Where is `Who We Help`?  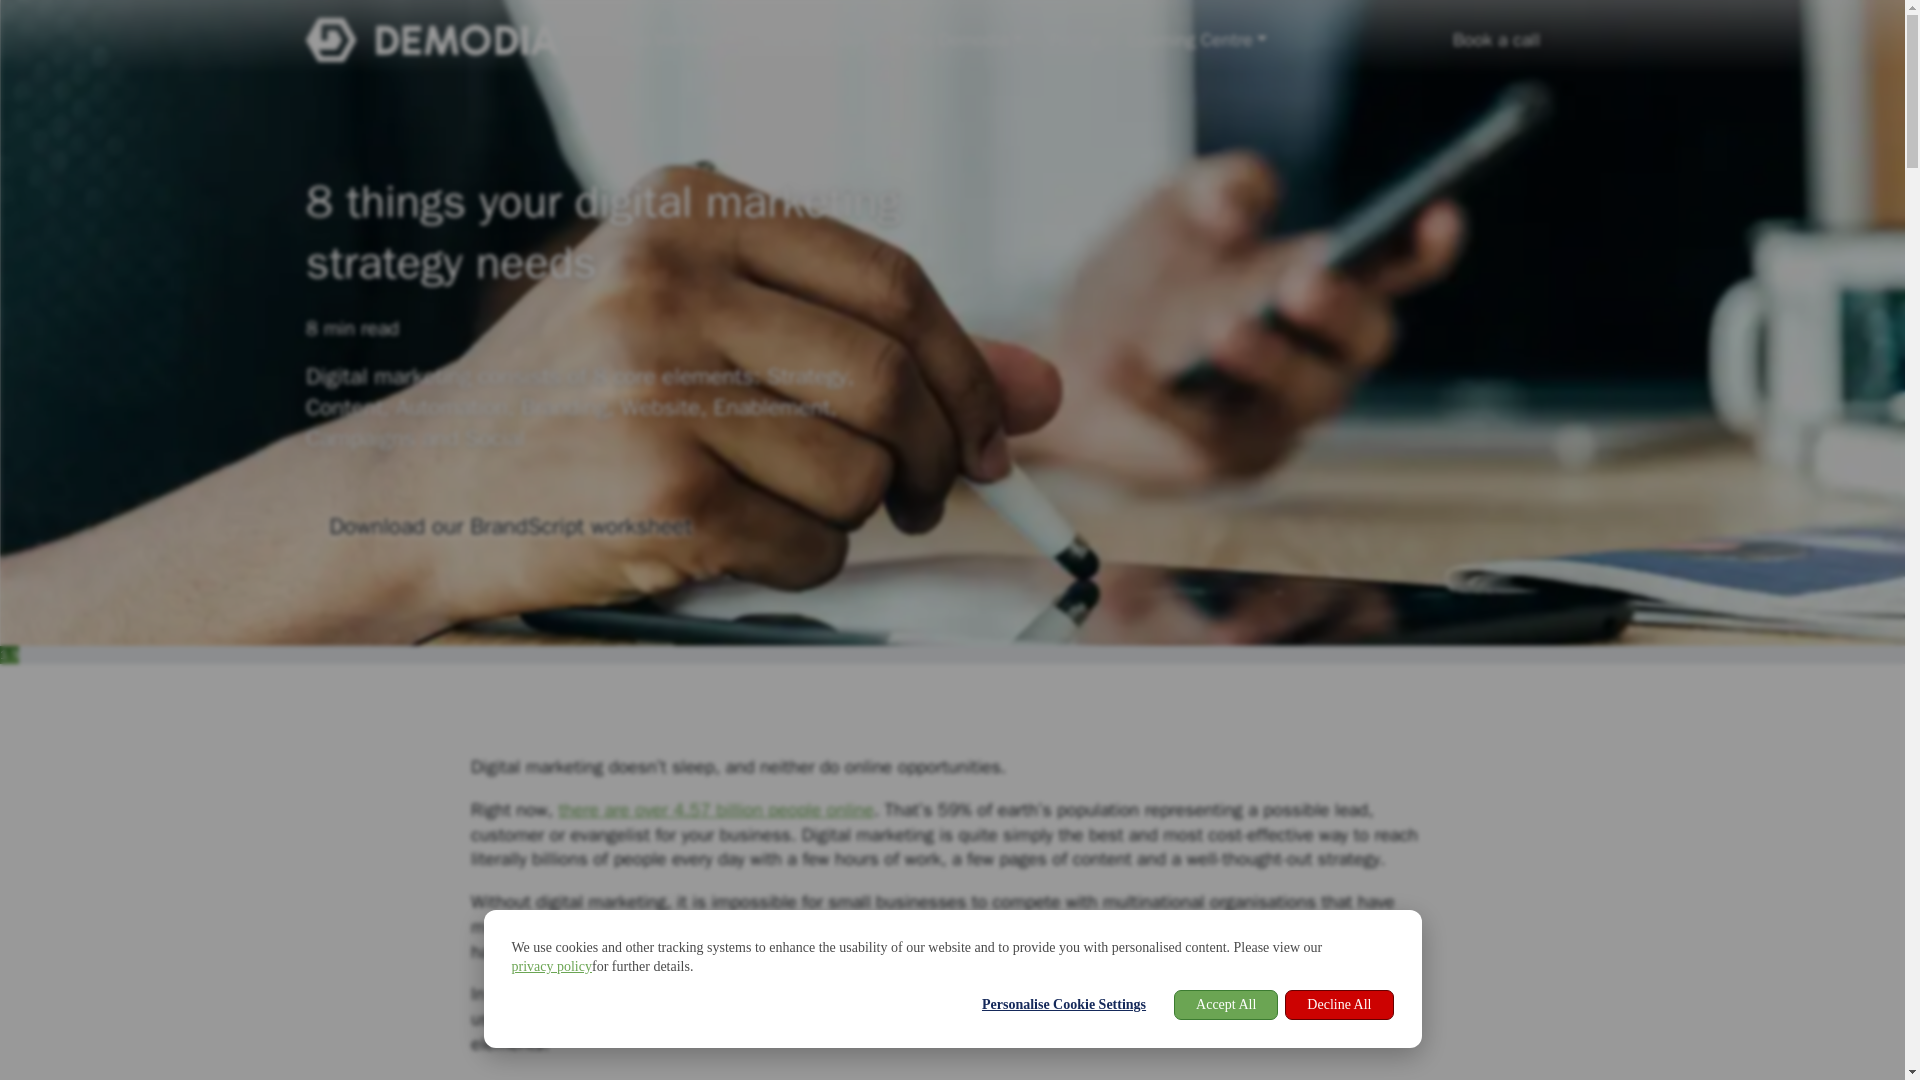 Who We Help is located at coordinates (675, 40).